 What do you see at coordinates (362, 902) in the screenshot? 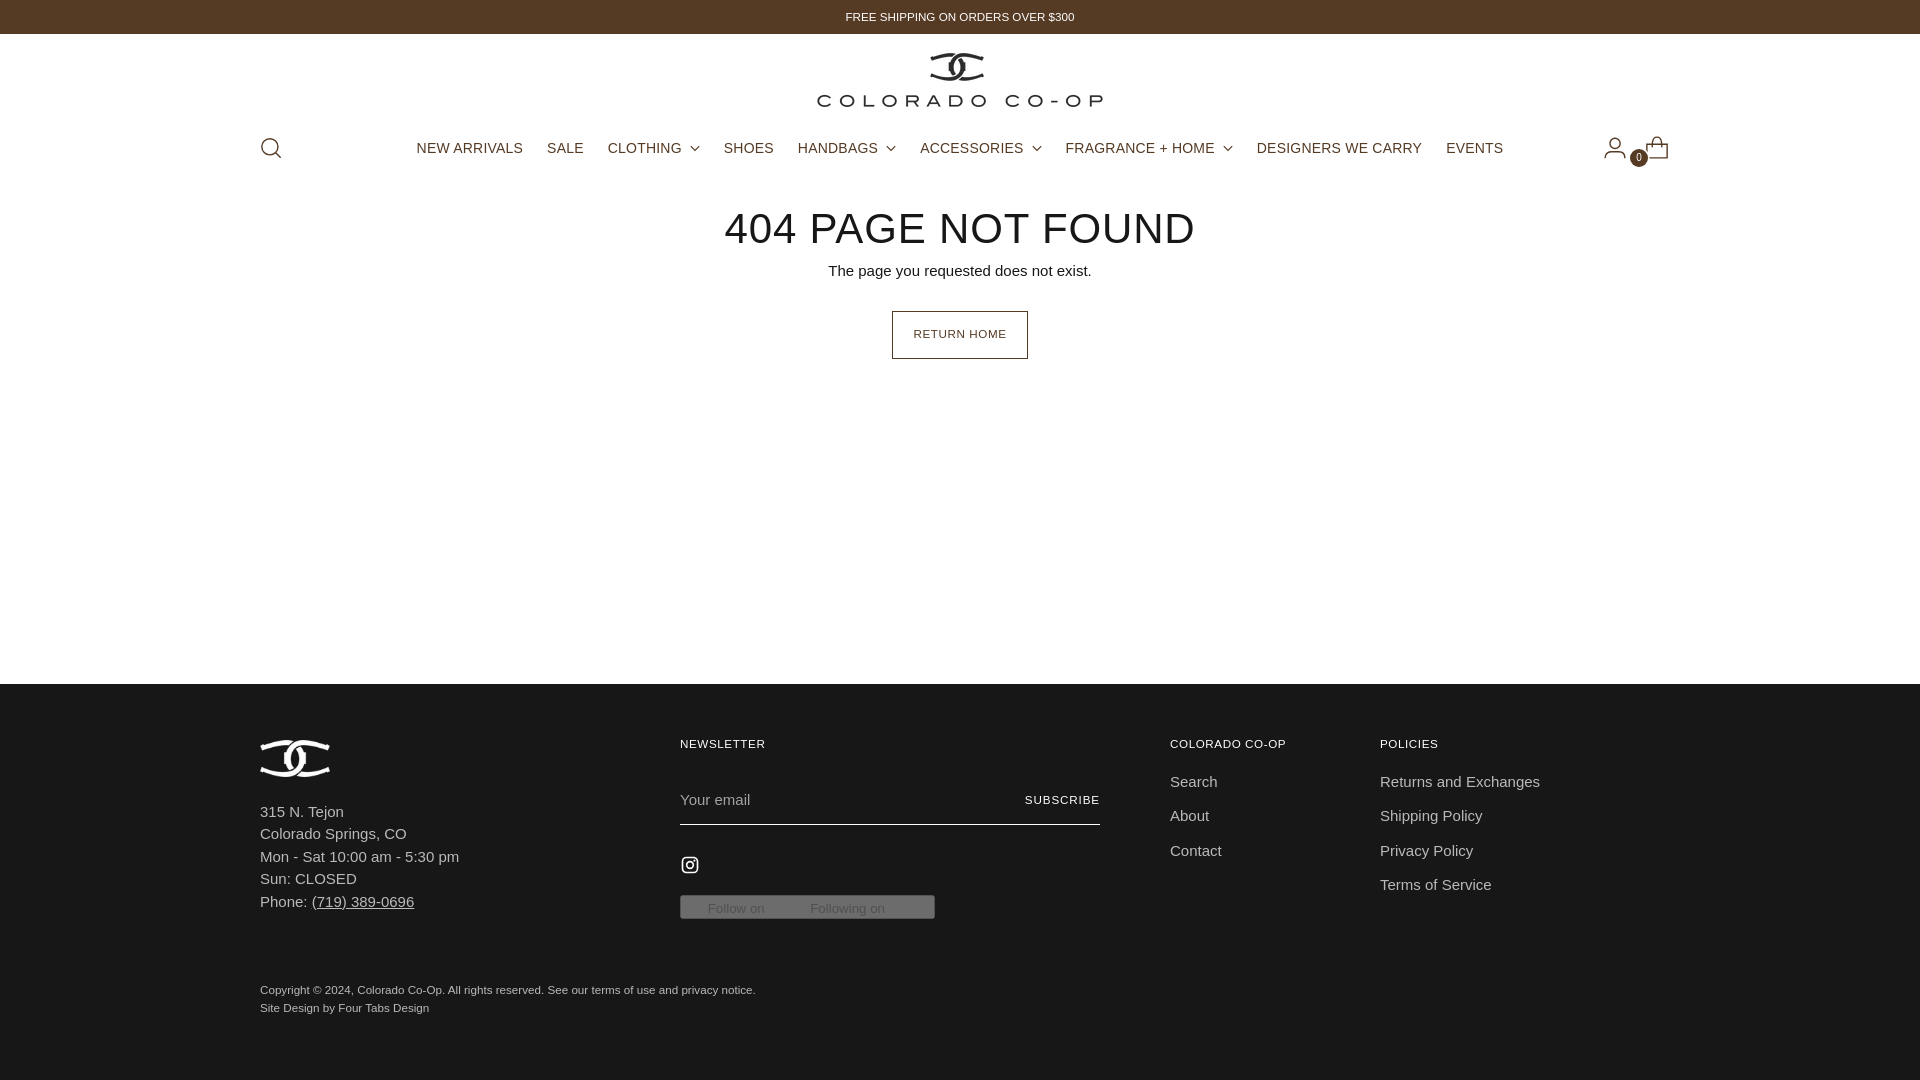
I see `Phone: 719-389-0696` at bounding box center [362, 902].